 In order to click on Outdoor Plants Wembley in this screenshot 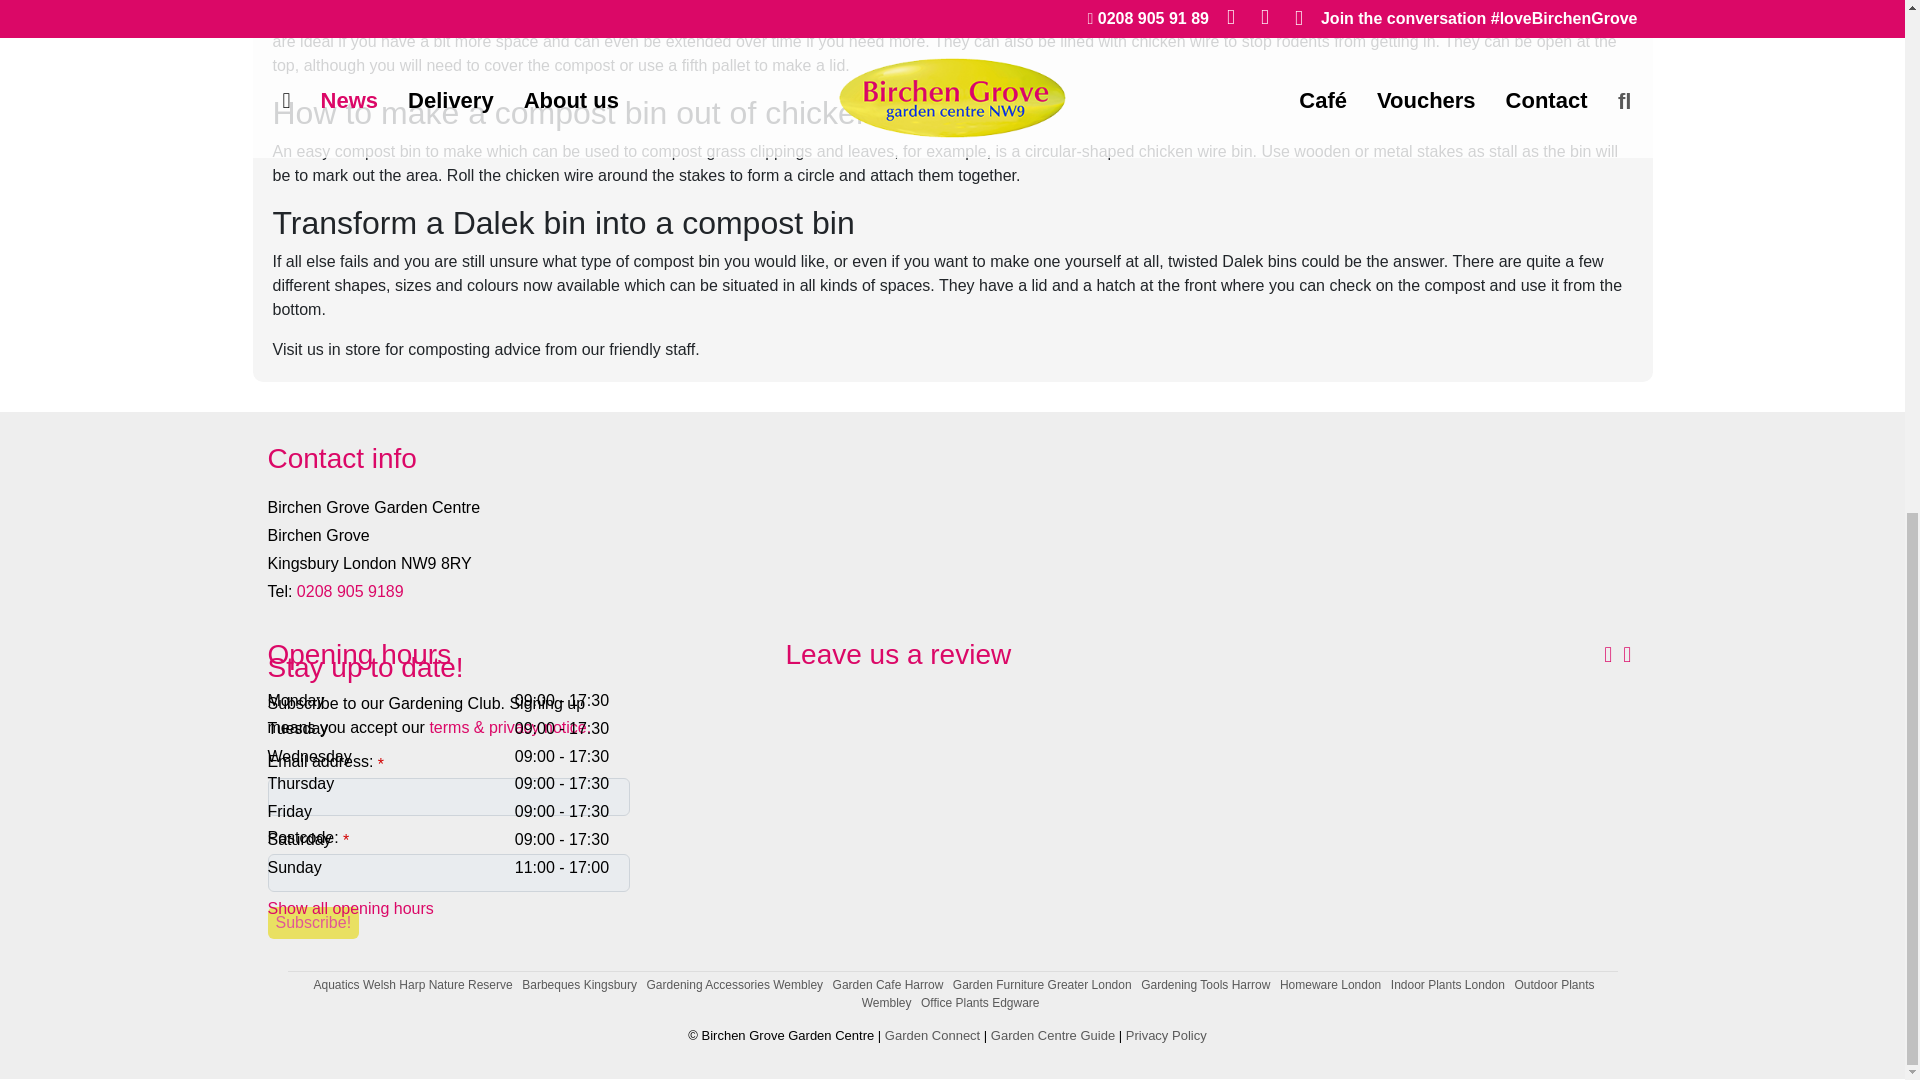, I will do `click(1228, 994)`.